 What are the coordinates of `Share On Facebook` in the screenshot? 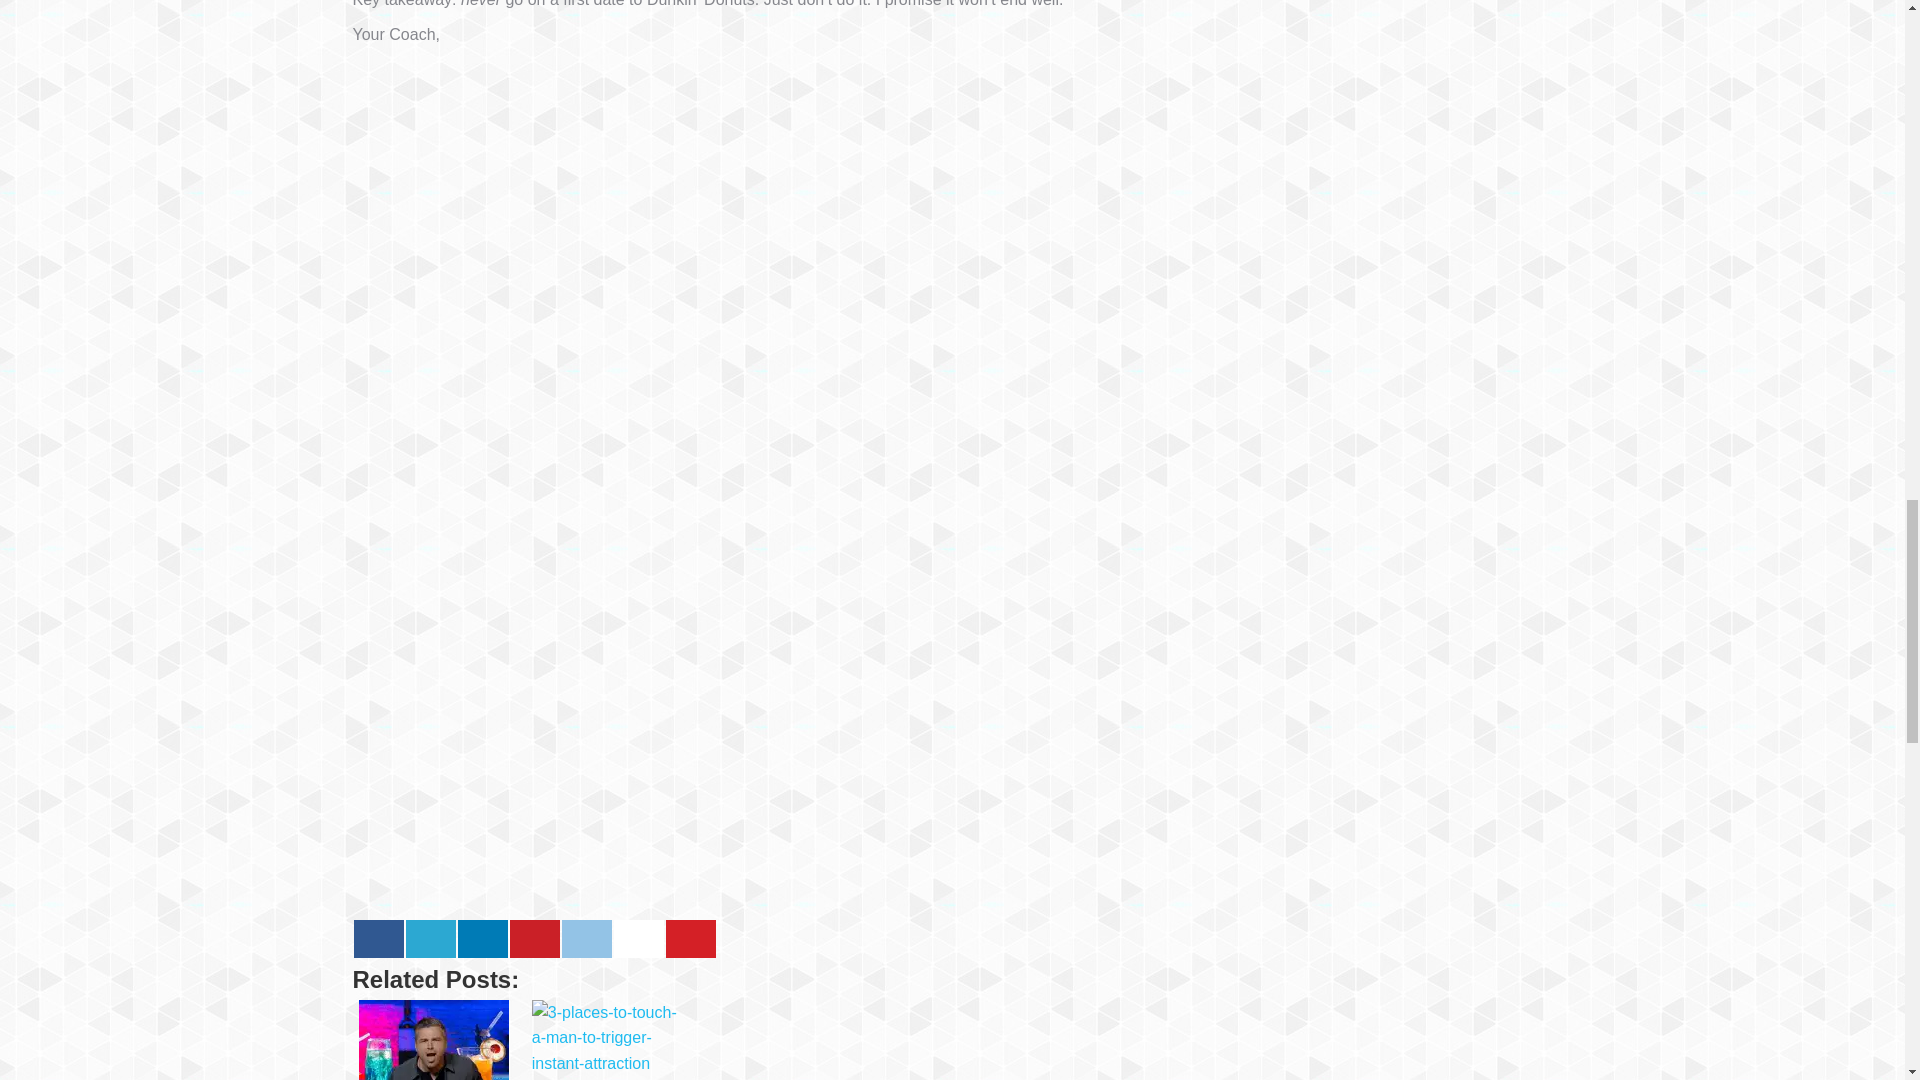 It's located at (378, 938).